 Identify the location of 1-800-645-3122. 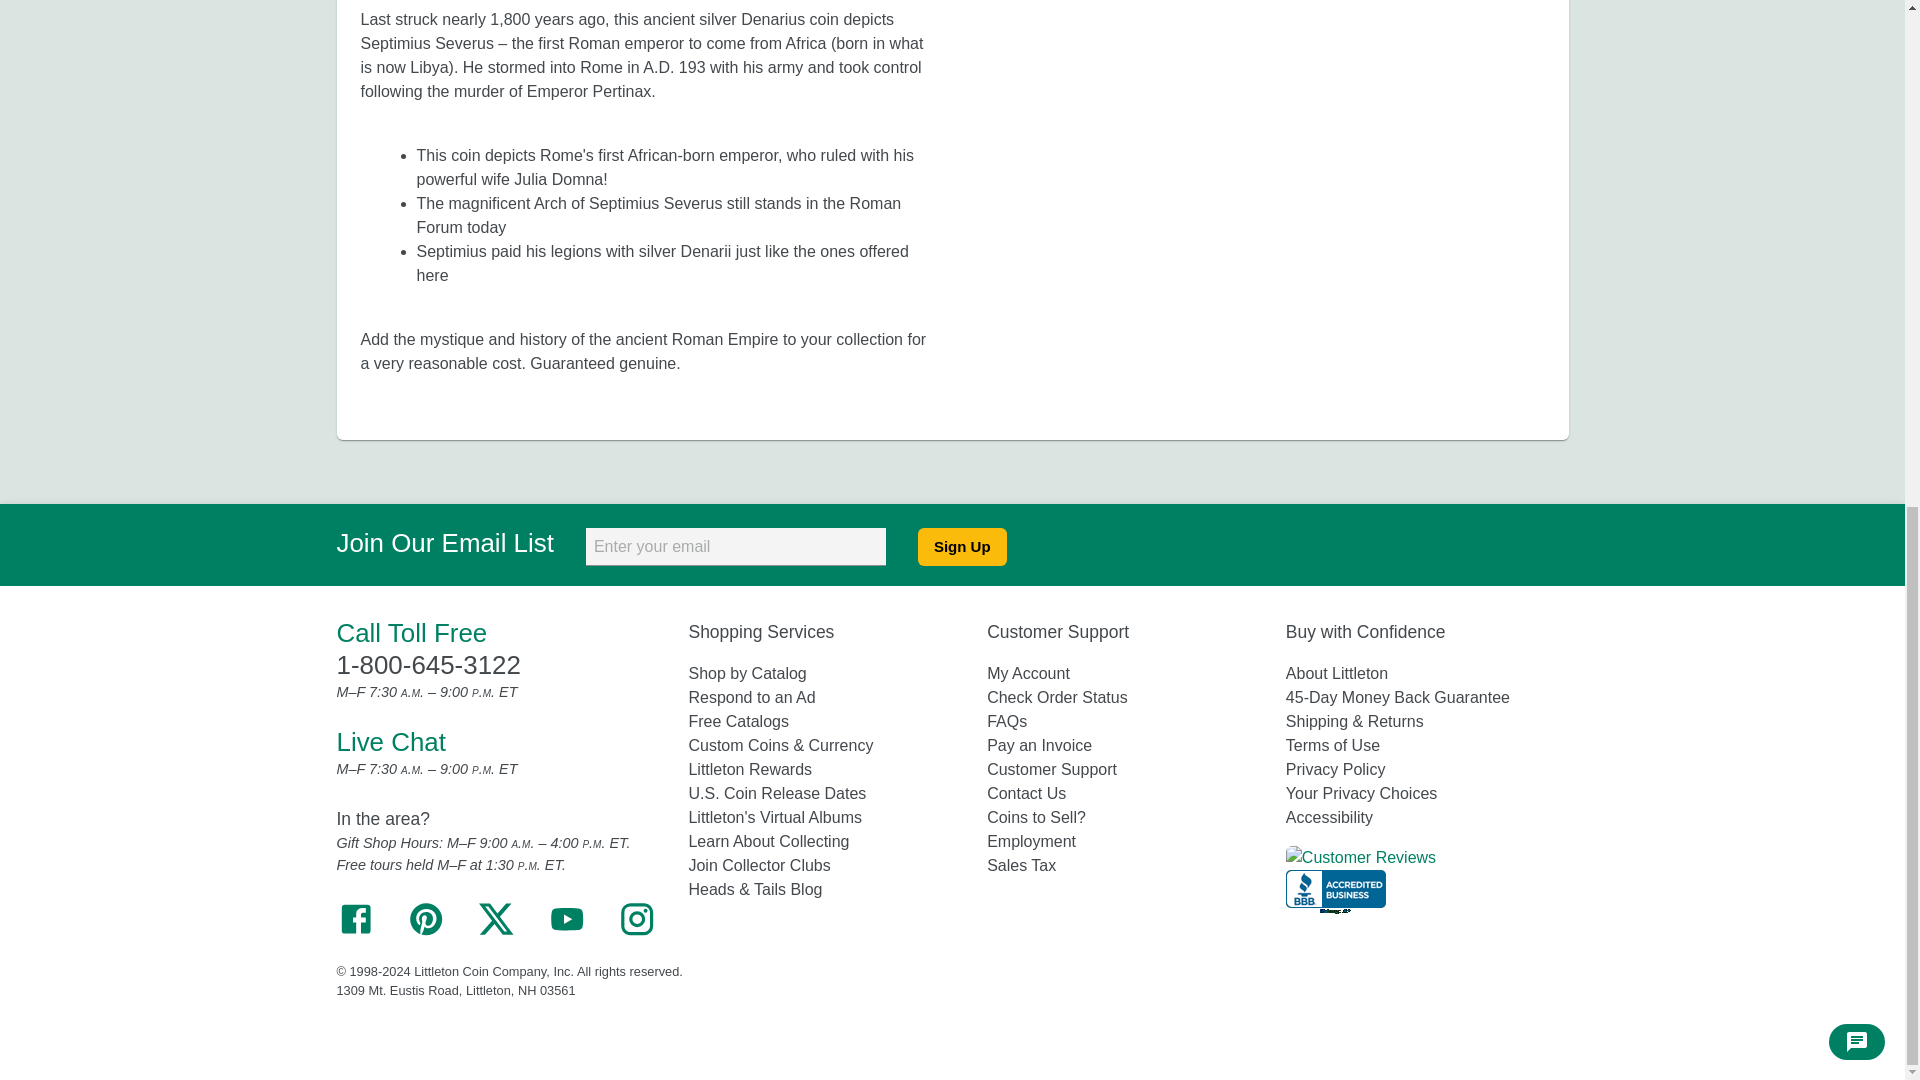
(428, 665).